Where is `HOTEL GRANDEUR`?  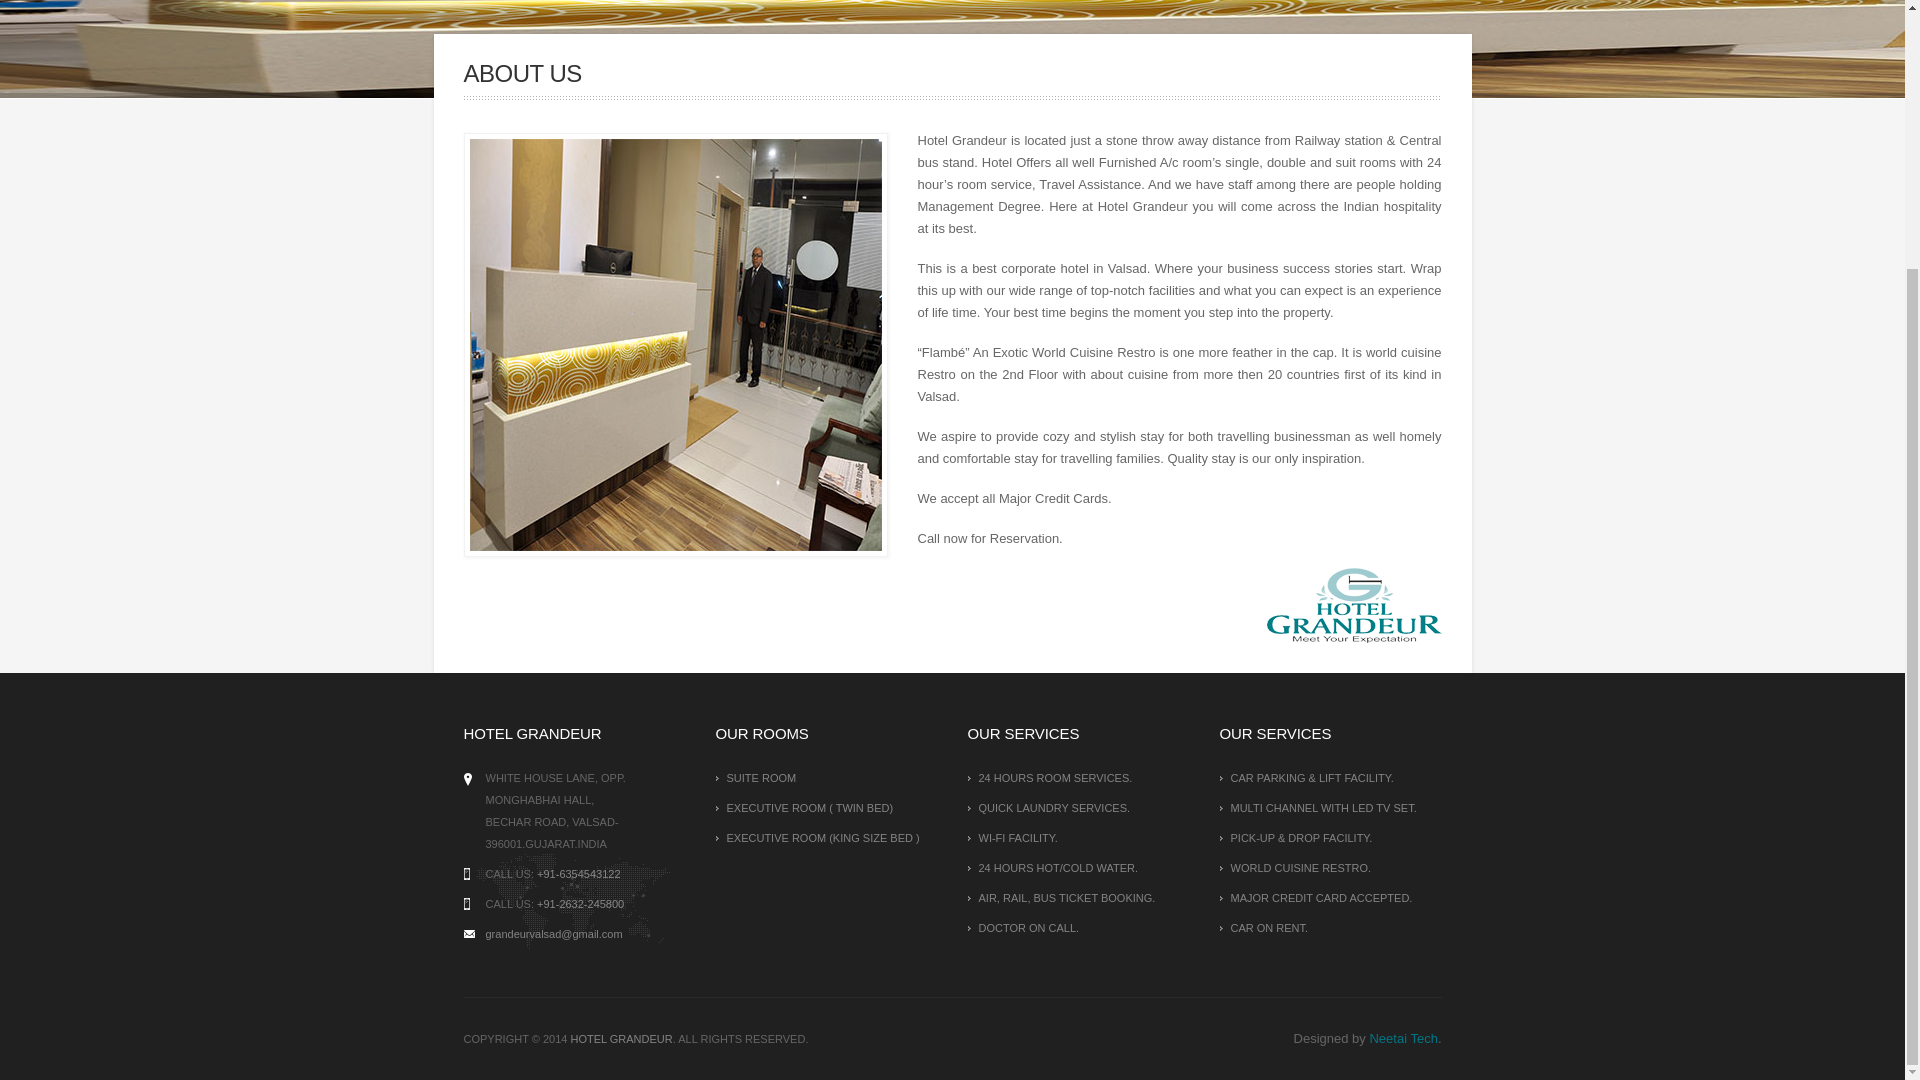
HOTEL GRANDEUR is located at coordinates (621, 1038).